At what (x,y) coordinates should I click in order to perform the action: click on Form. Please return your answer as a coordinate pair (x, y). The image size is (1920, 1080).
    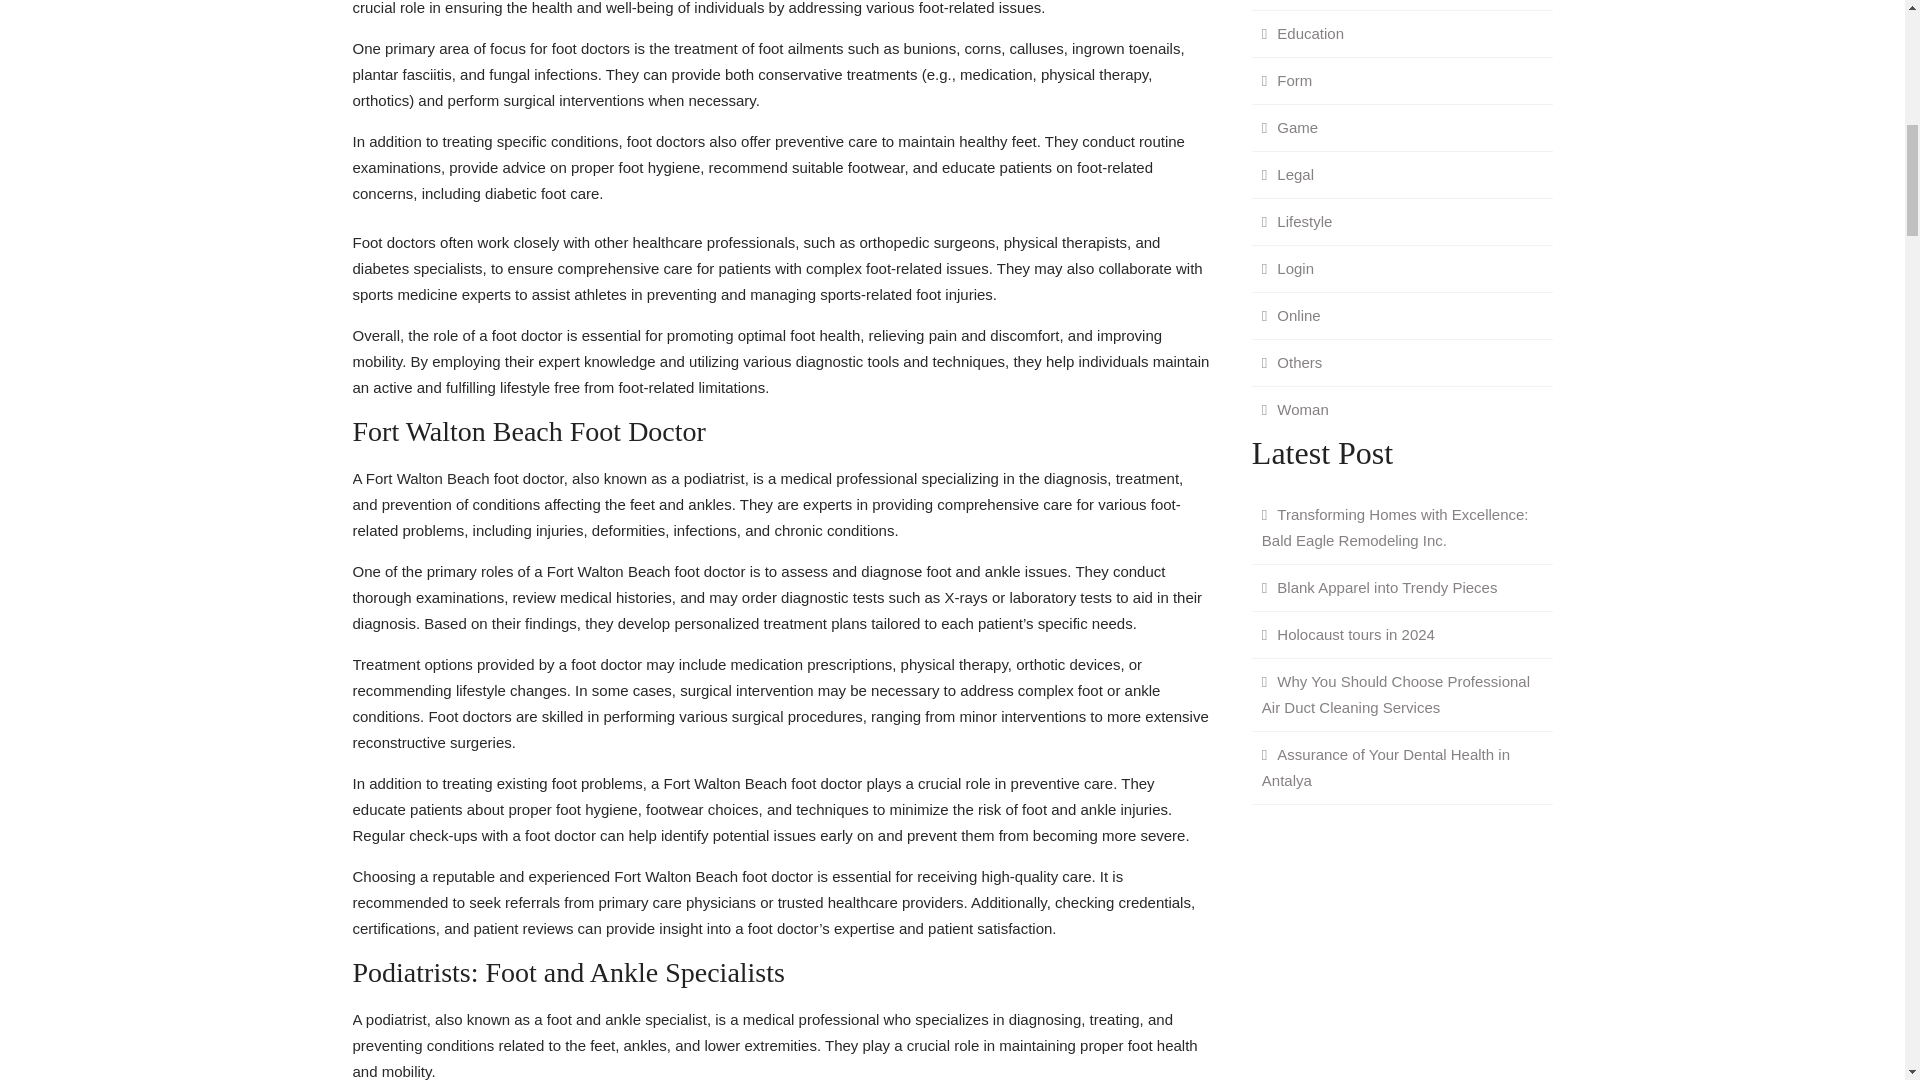
    Looking at the image, I should click on (1286, 80).